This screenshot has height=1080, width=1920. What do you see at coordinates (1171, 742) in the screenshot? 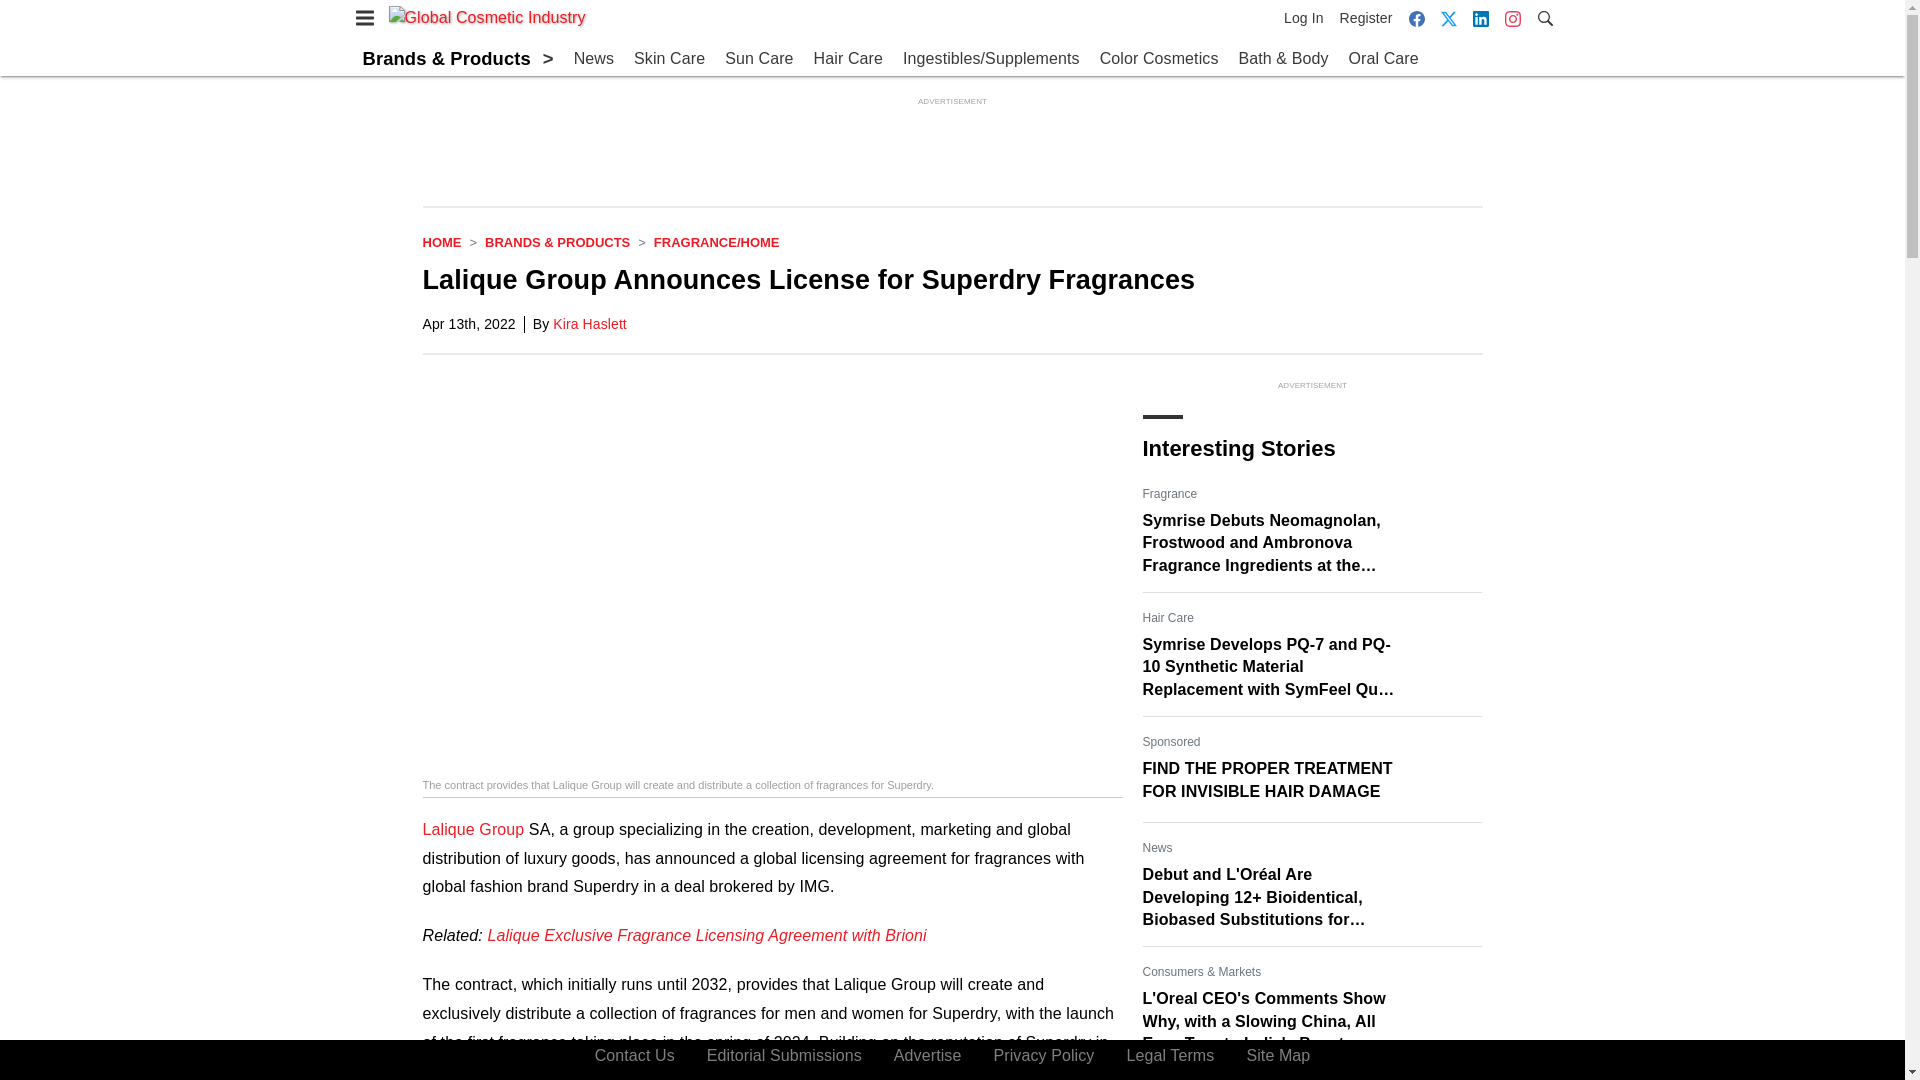
I see `Sponsored` at bounding box center [1171, 742].